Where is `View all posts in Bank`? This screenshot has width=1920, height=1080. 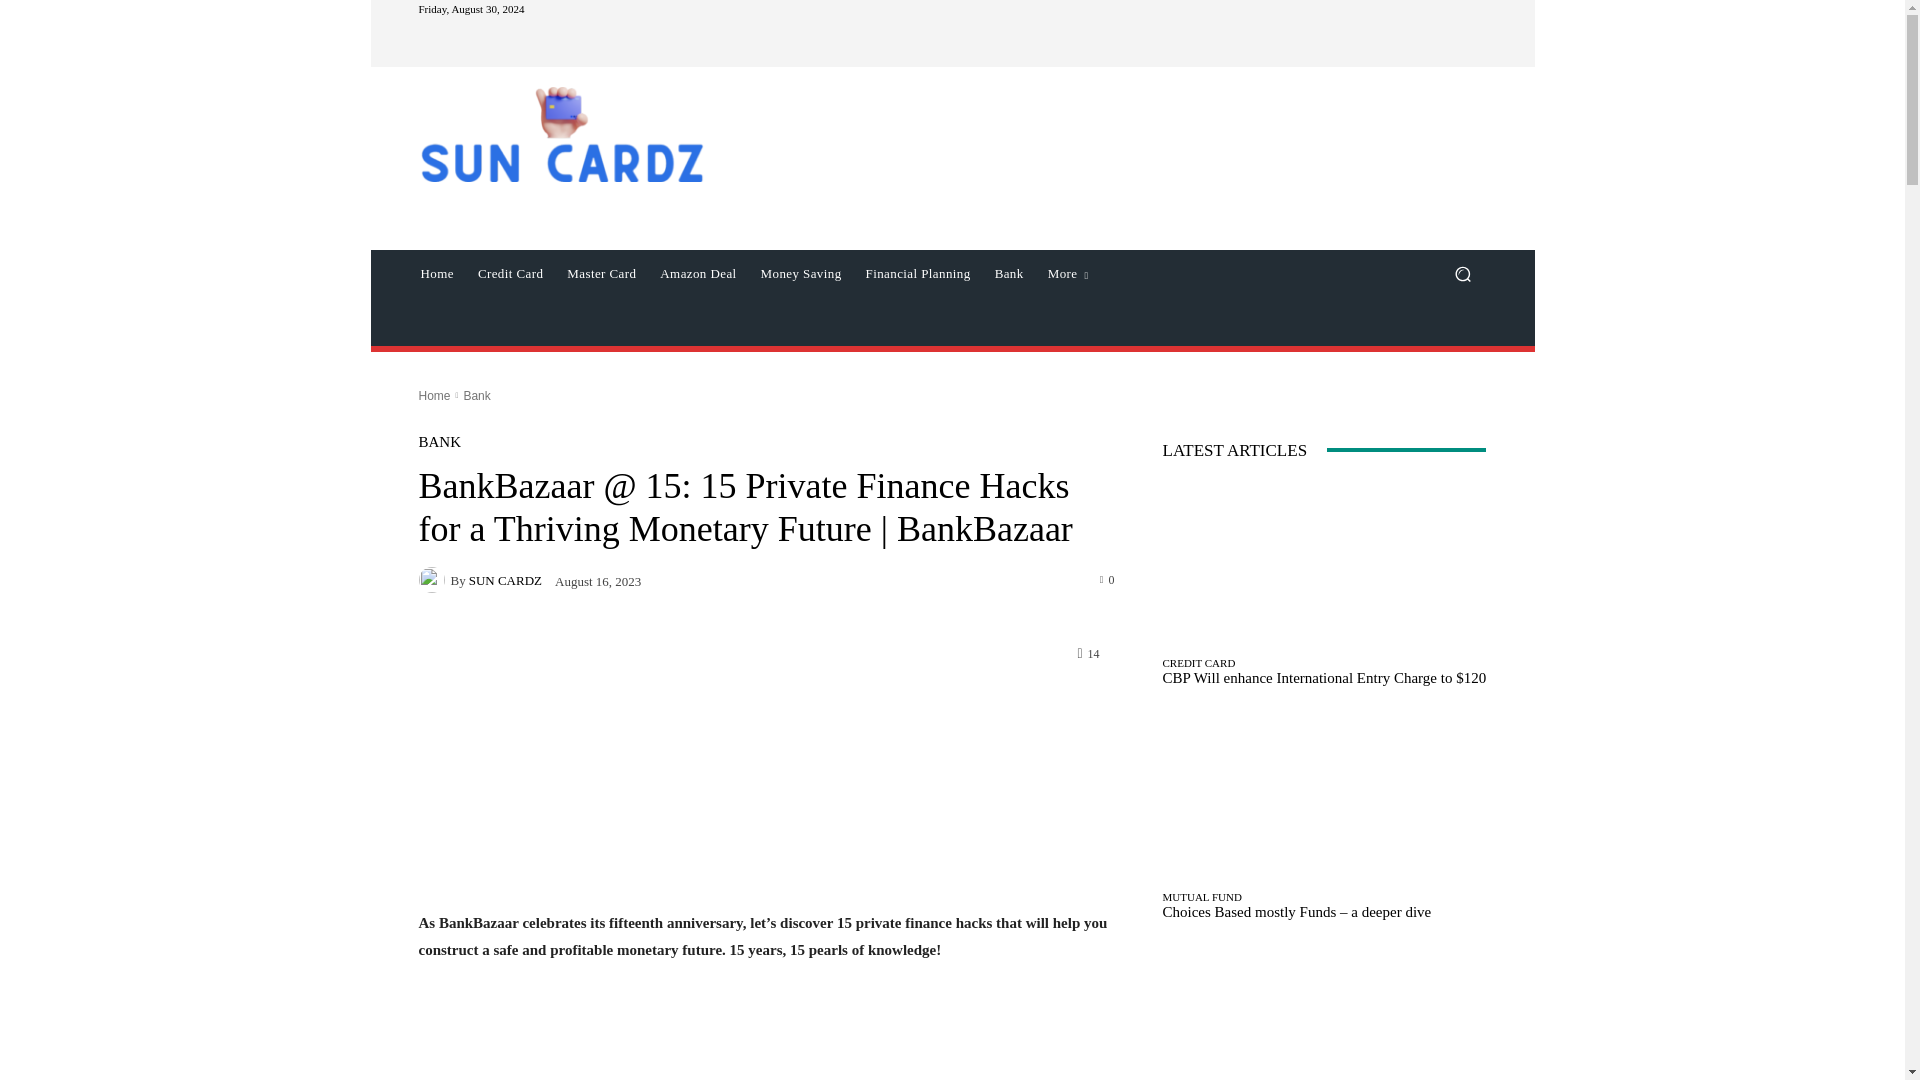 View all posts in Bank is located at coordinates (476, 395).